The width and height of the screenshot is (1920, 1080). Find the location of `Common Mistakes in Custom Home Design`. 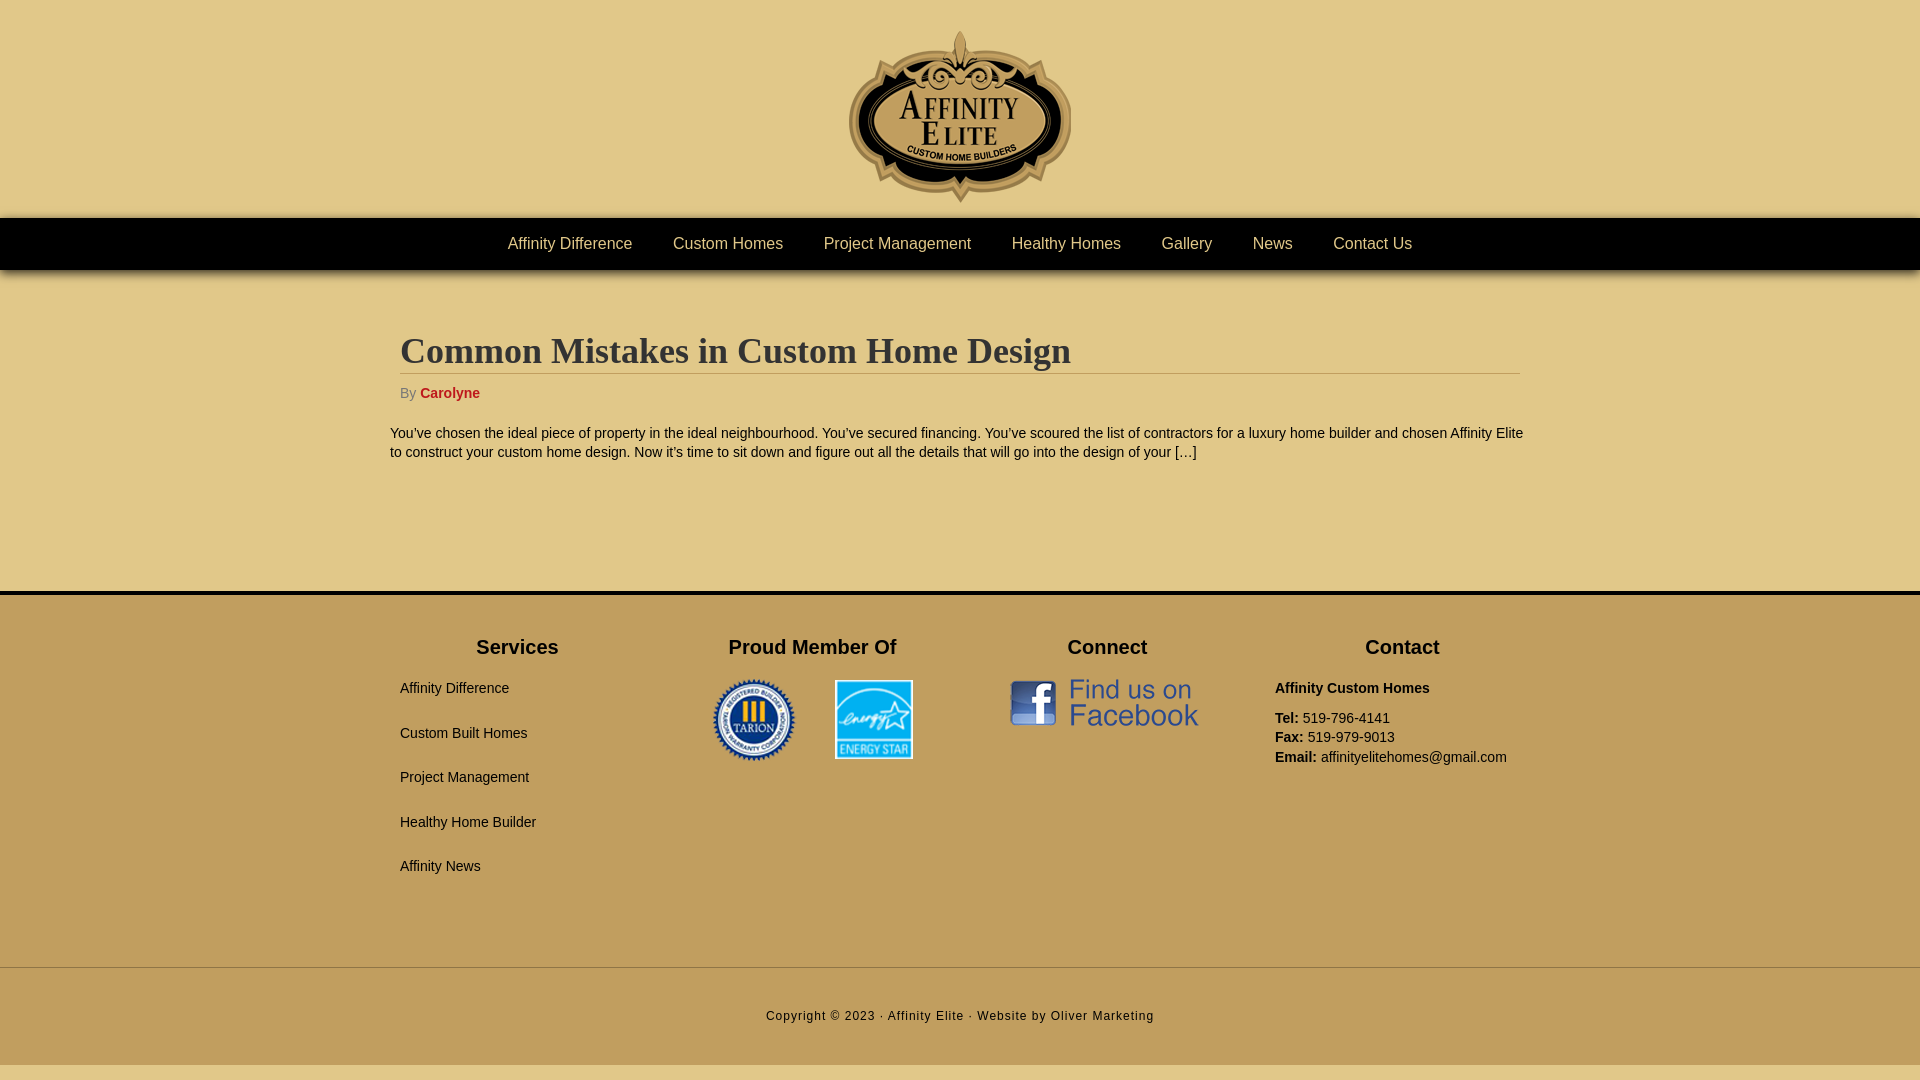

Common Mistakes in Custom Home Design is located at coordinates (736, 351).